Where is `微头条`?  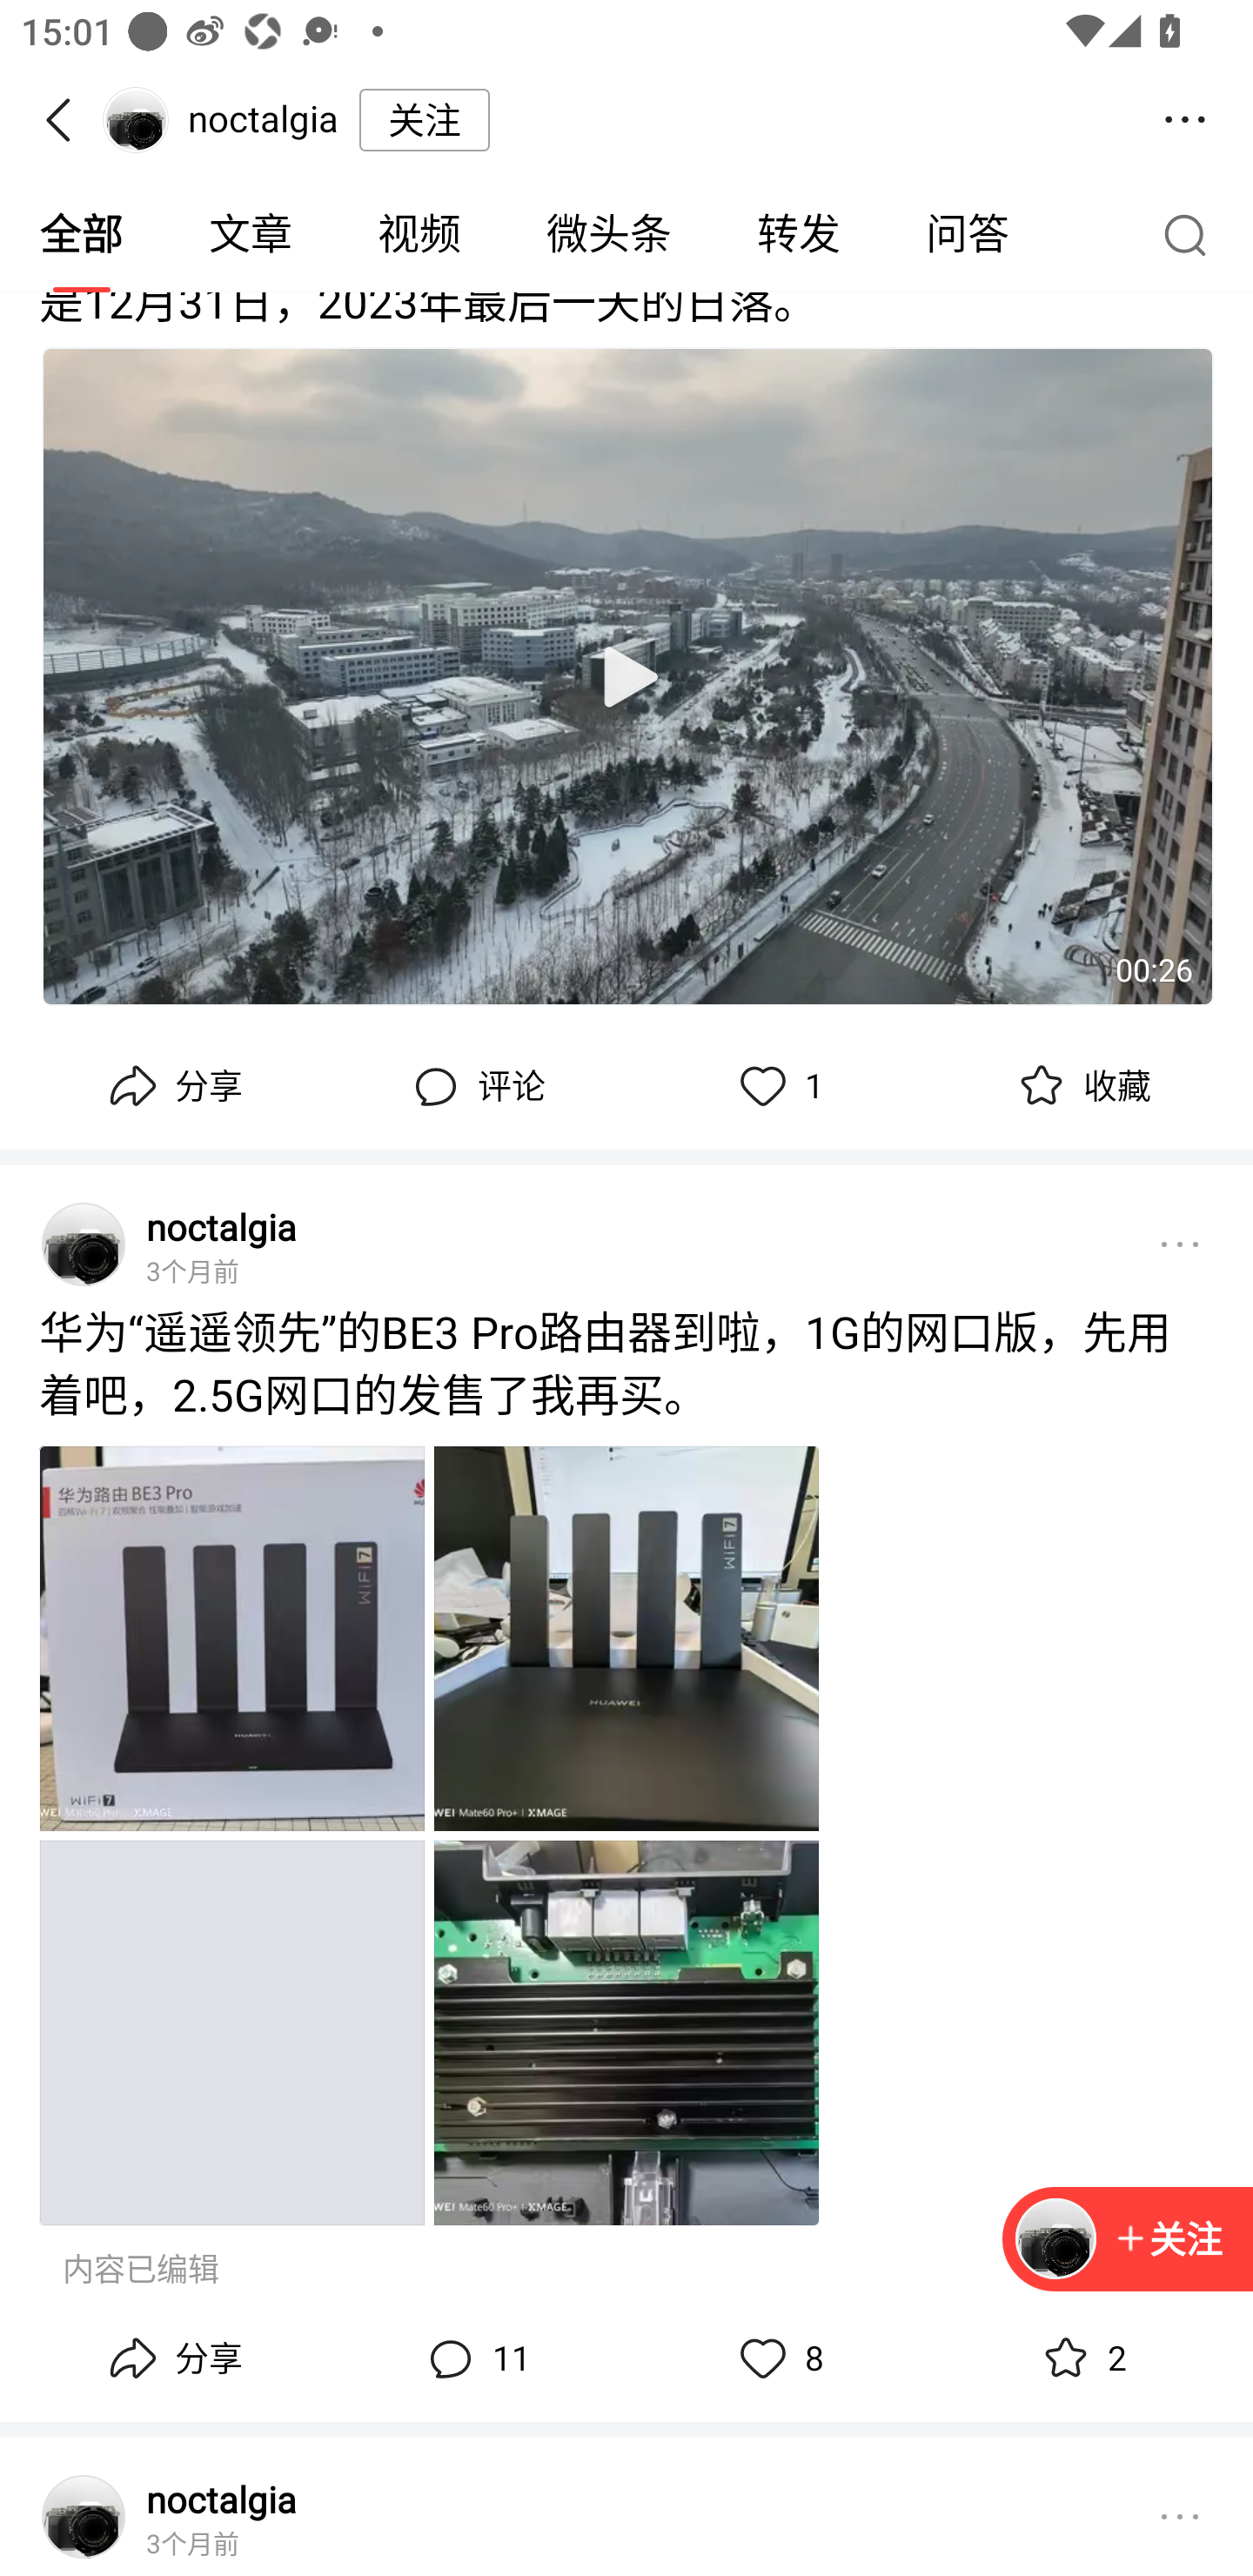 微头条 is located at coordinates (608, 235).